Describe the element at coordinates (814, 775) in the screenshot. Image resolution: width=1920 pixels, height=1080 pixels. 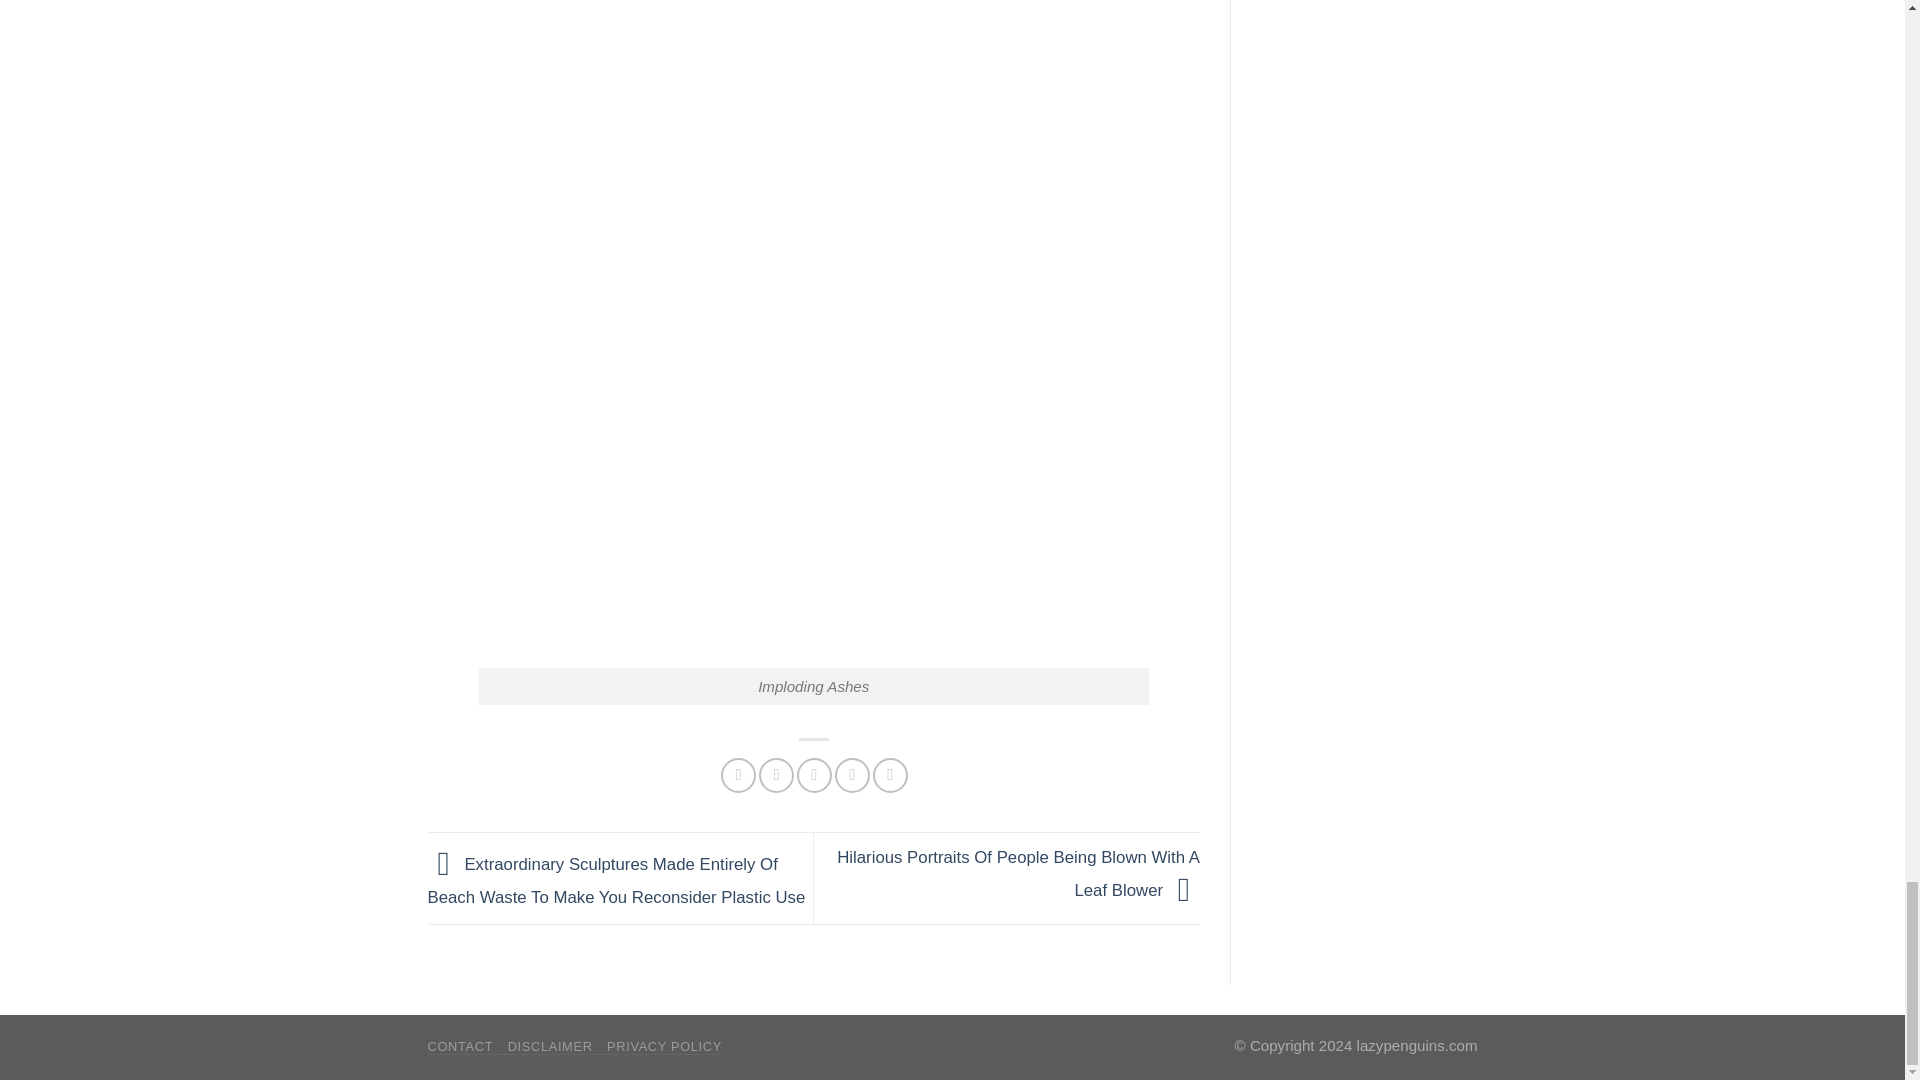
I see `Email to a Friend` at that location.